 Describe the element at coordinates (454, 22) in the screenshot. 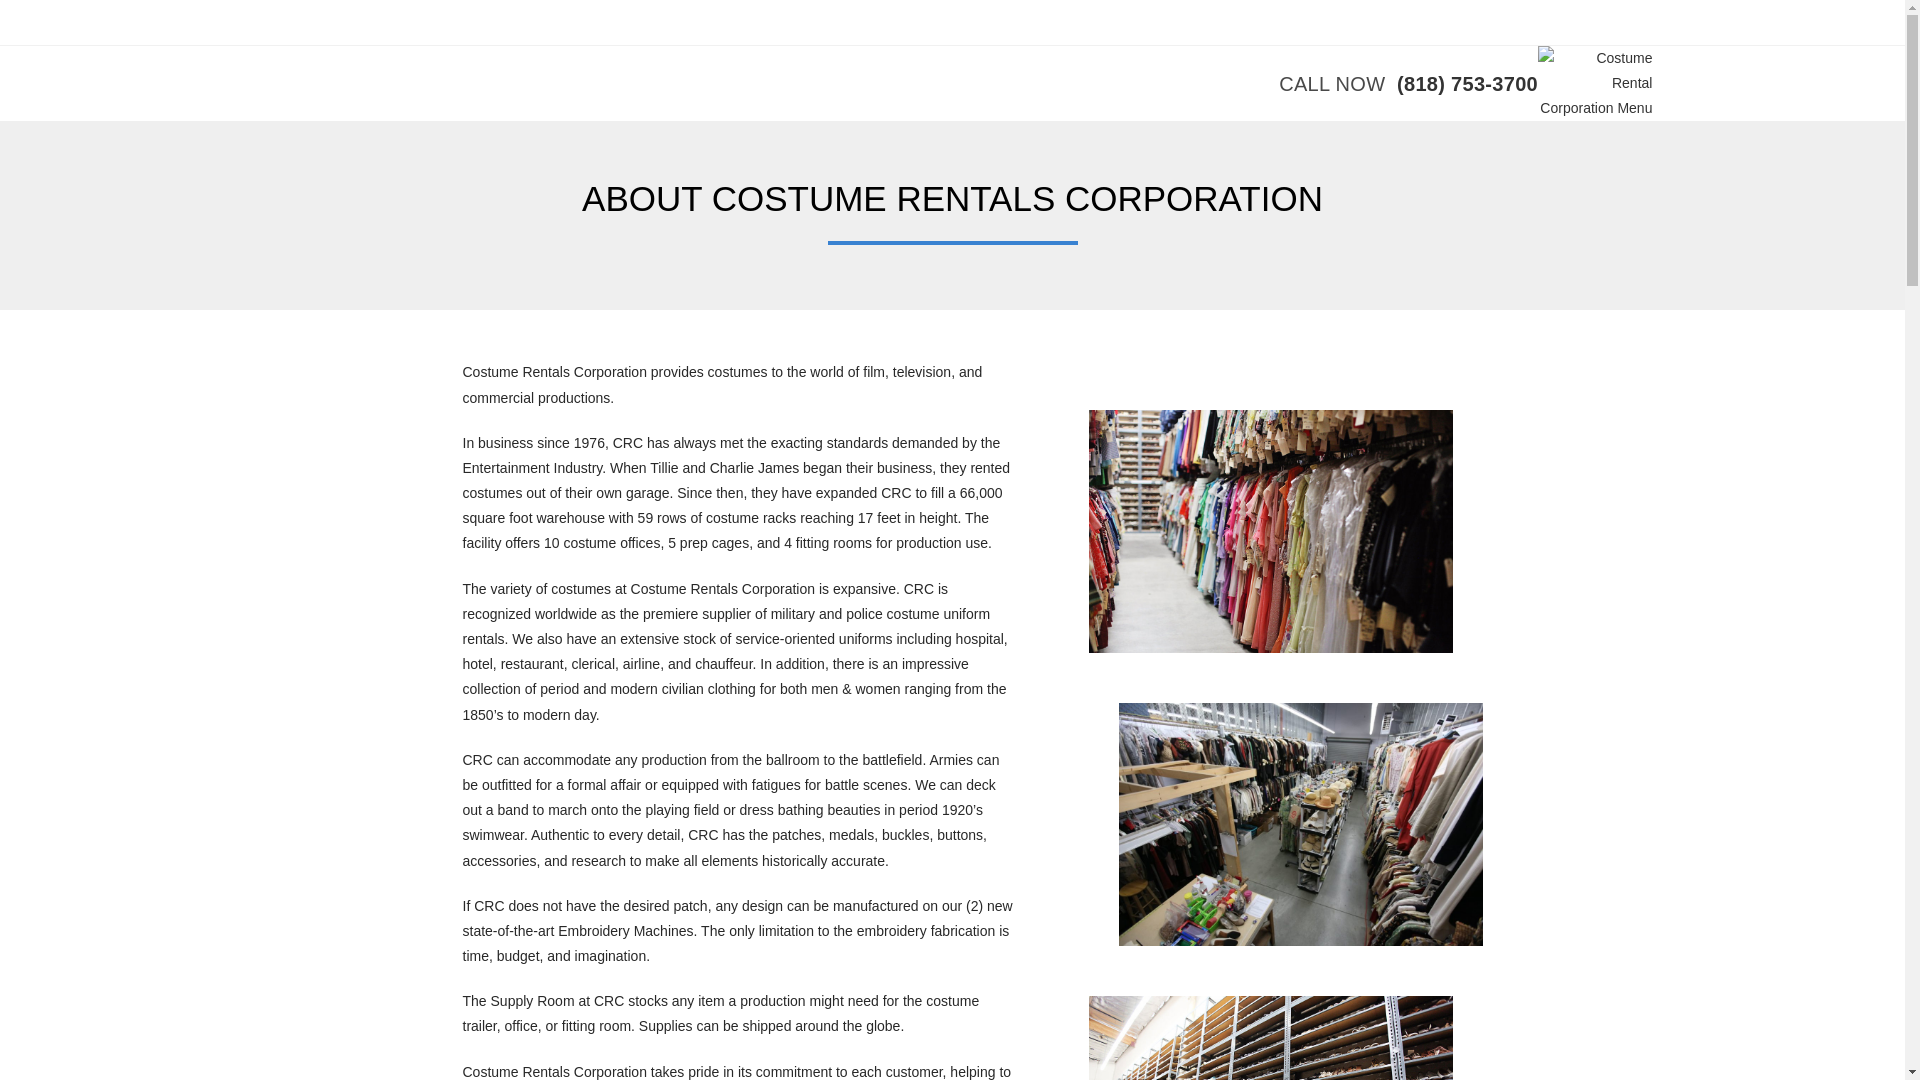

I see `Costumes` at that location.